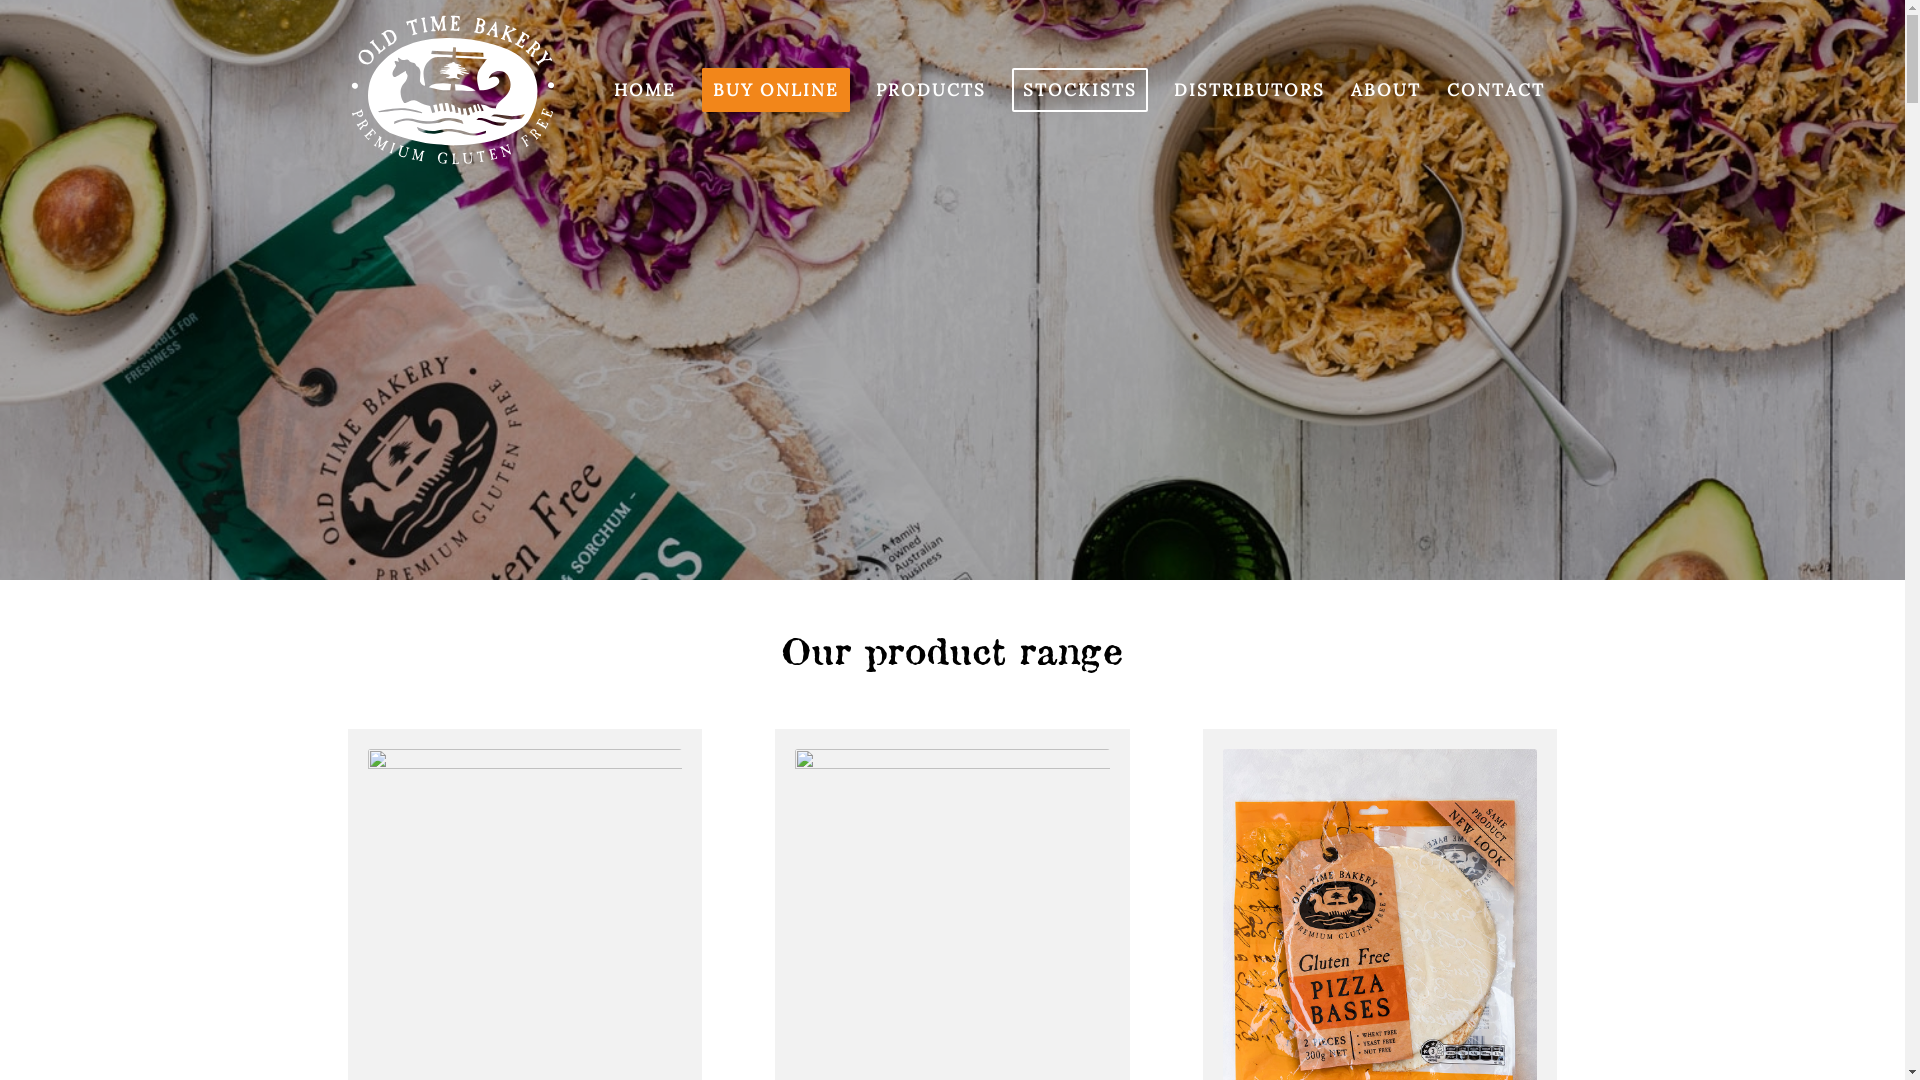 The height and width of the screenshot is (1080, 1920). What do you see at coordinates (1079, 90) in the screenshot?
I see `STOCKISTS` at bounding box center [1079, 90].